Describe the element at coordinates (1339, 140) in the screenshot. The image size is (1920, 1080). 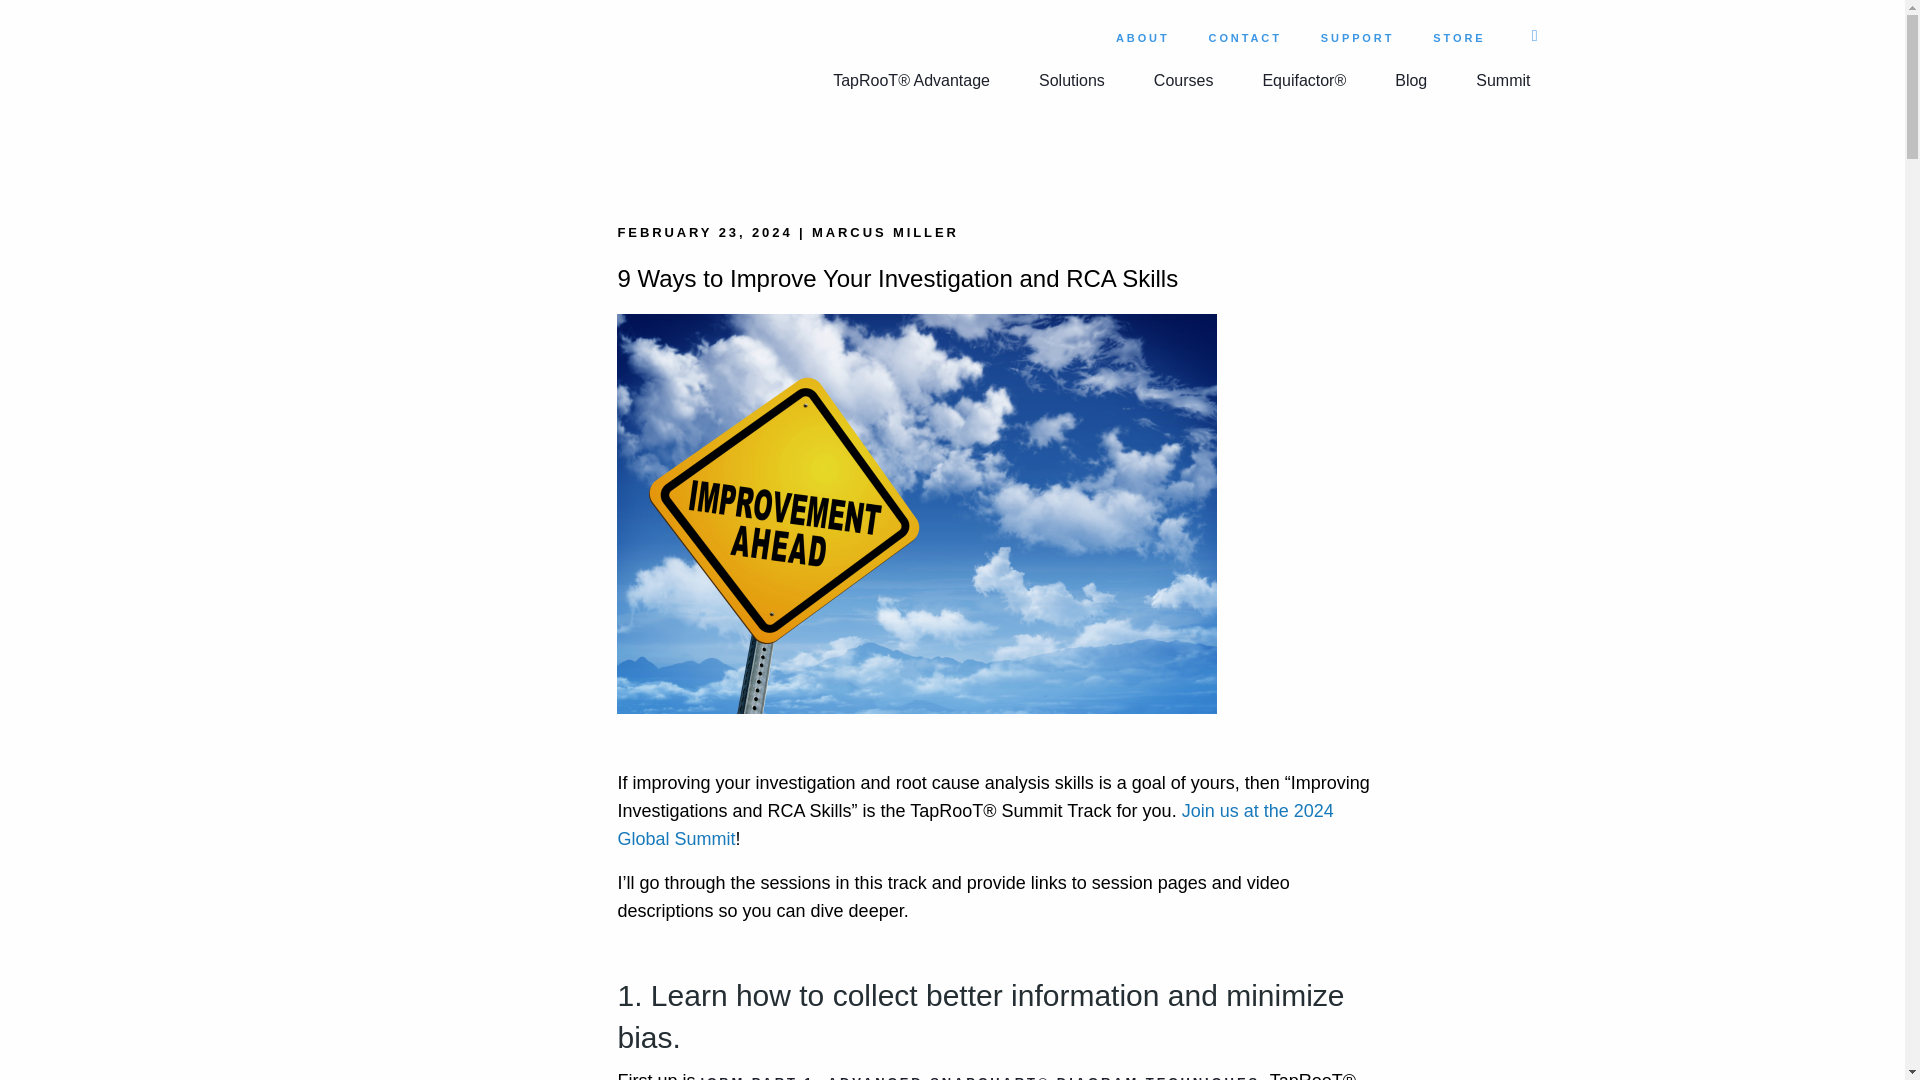
I see `Transportation` at that location.